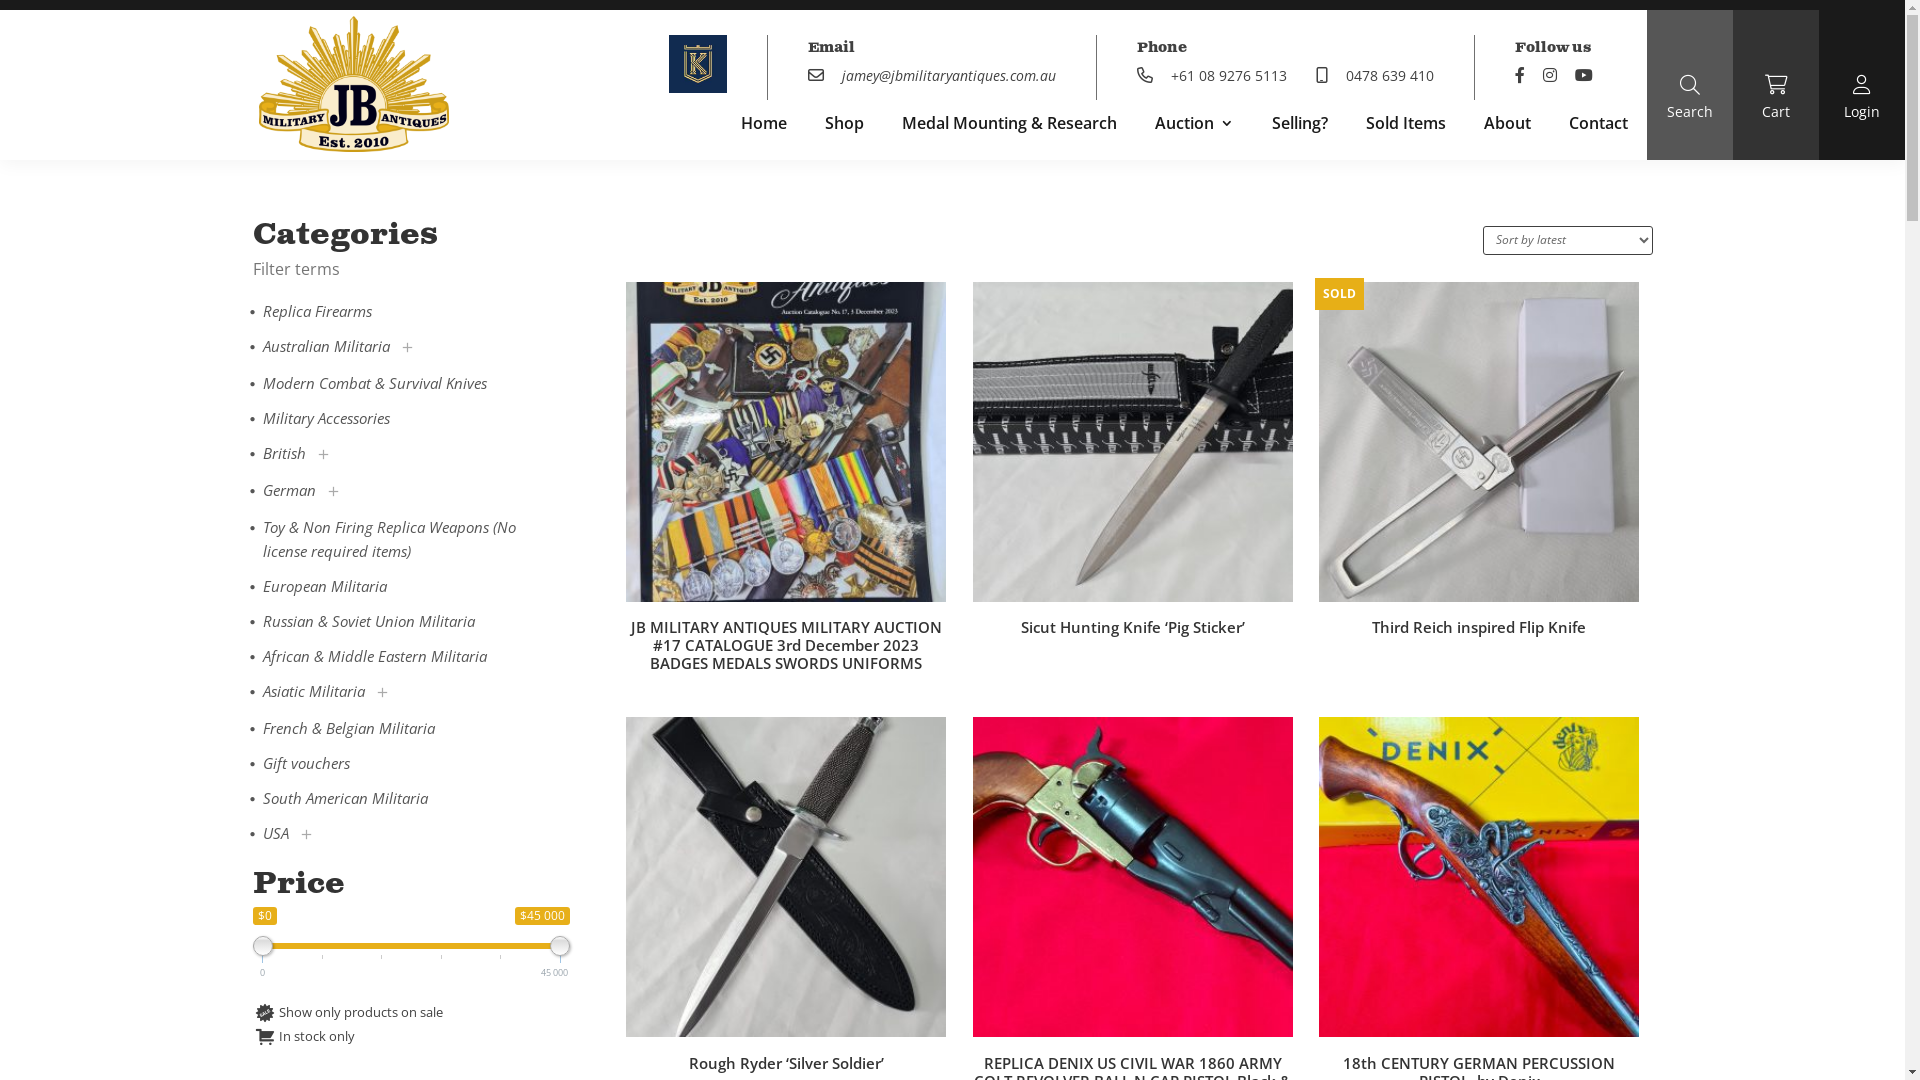 This screenshot has height=1080, width=1920. What do you see at coordinates (1010, 127) in the screenshot?
I see `Medal Mounting & Research` at bounding box center [1010, 127].